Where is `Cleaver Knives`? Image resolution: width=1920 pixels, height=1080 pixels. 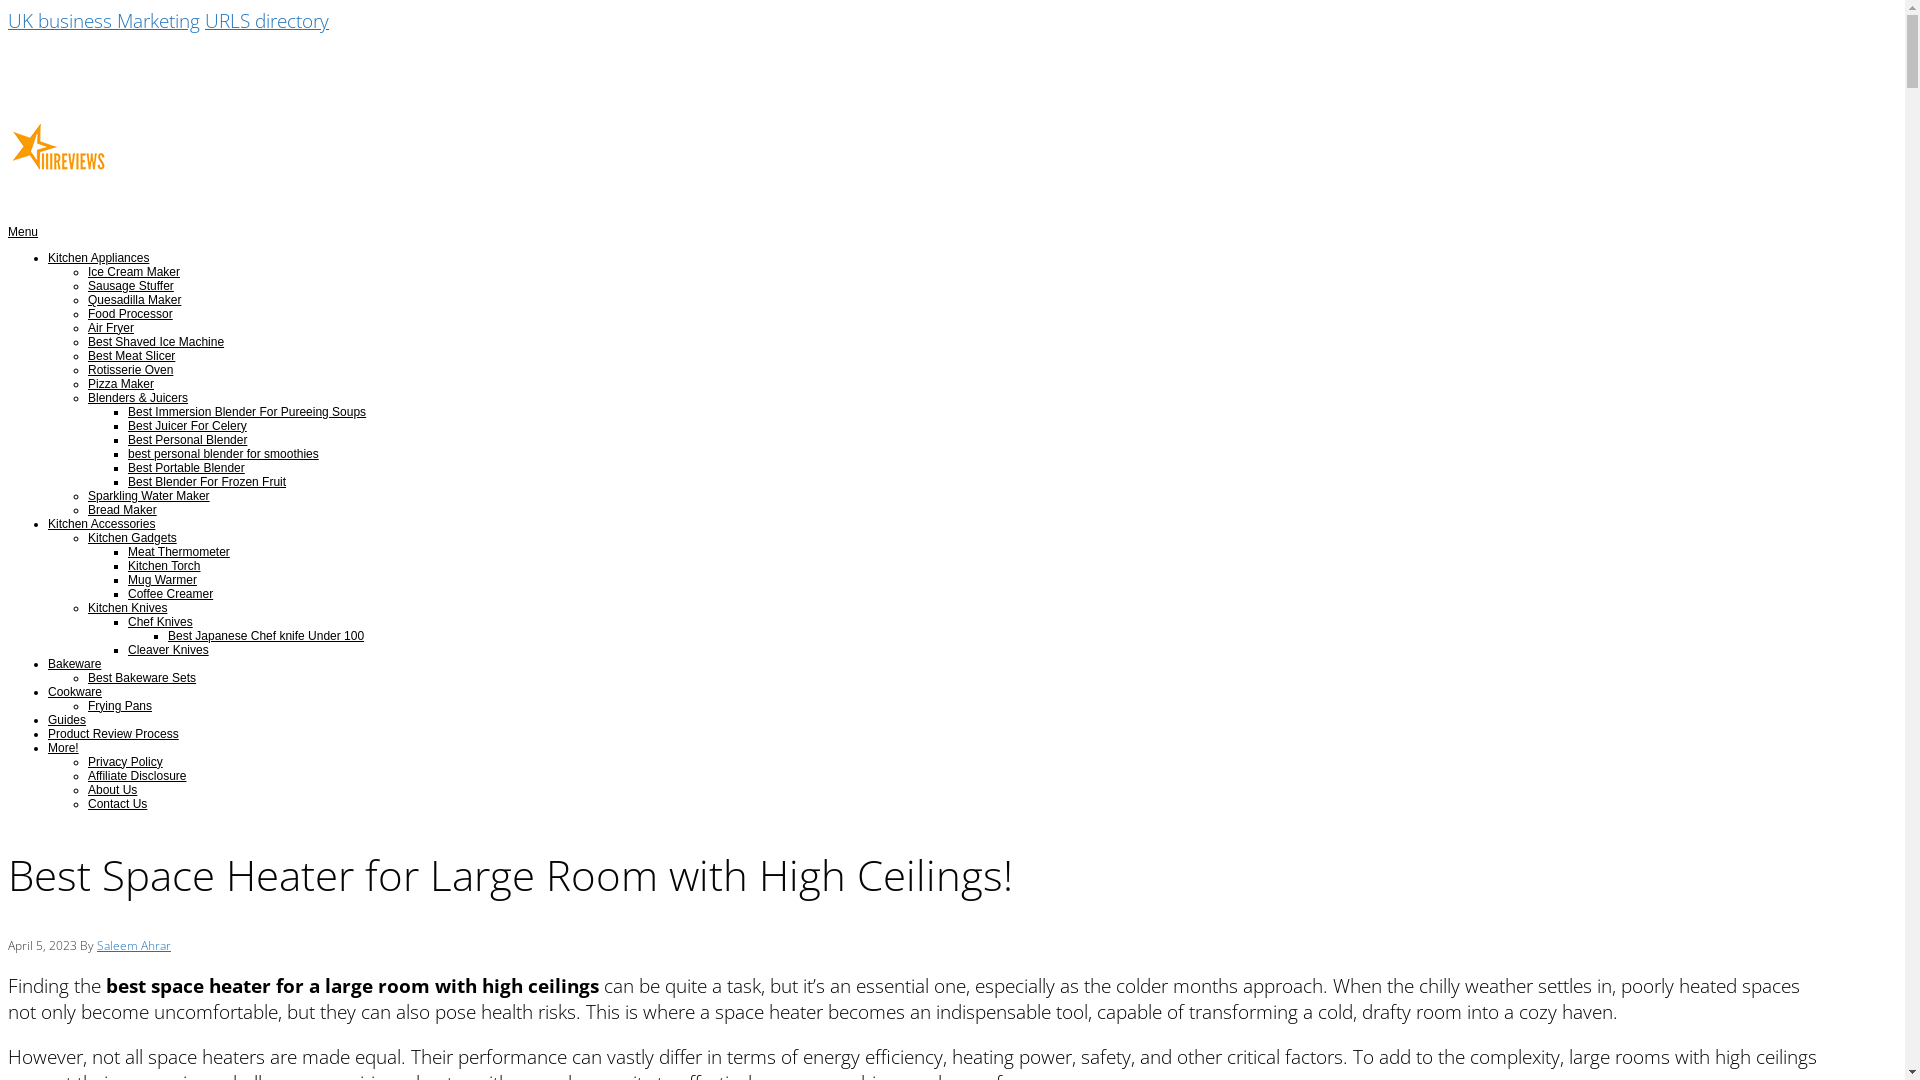
Cleaver Knives is located at coordinates (168, 650).